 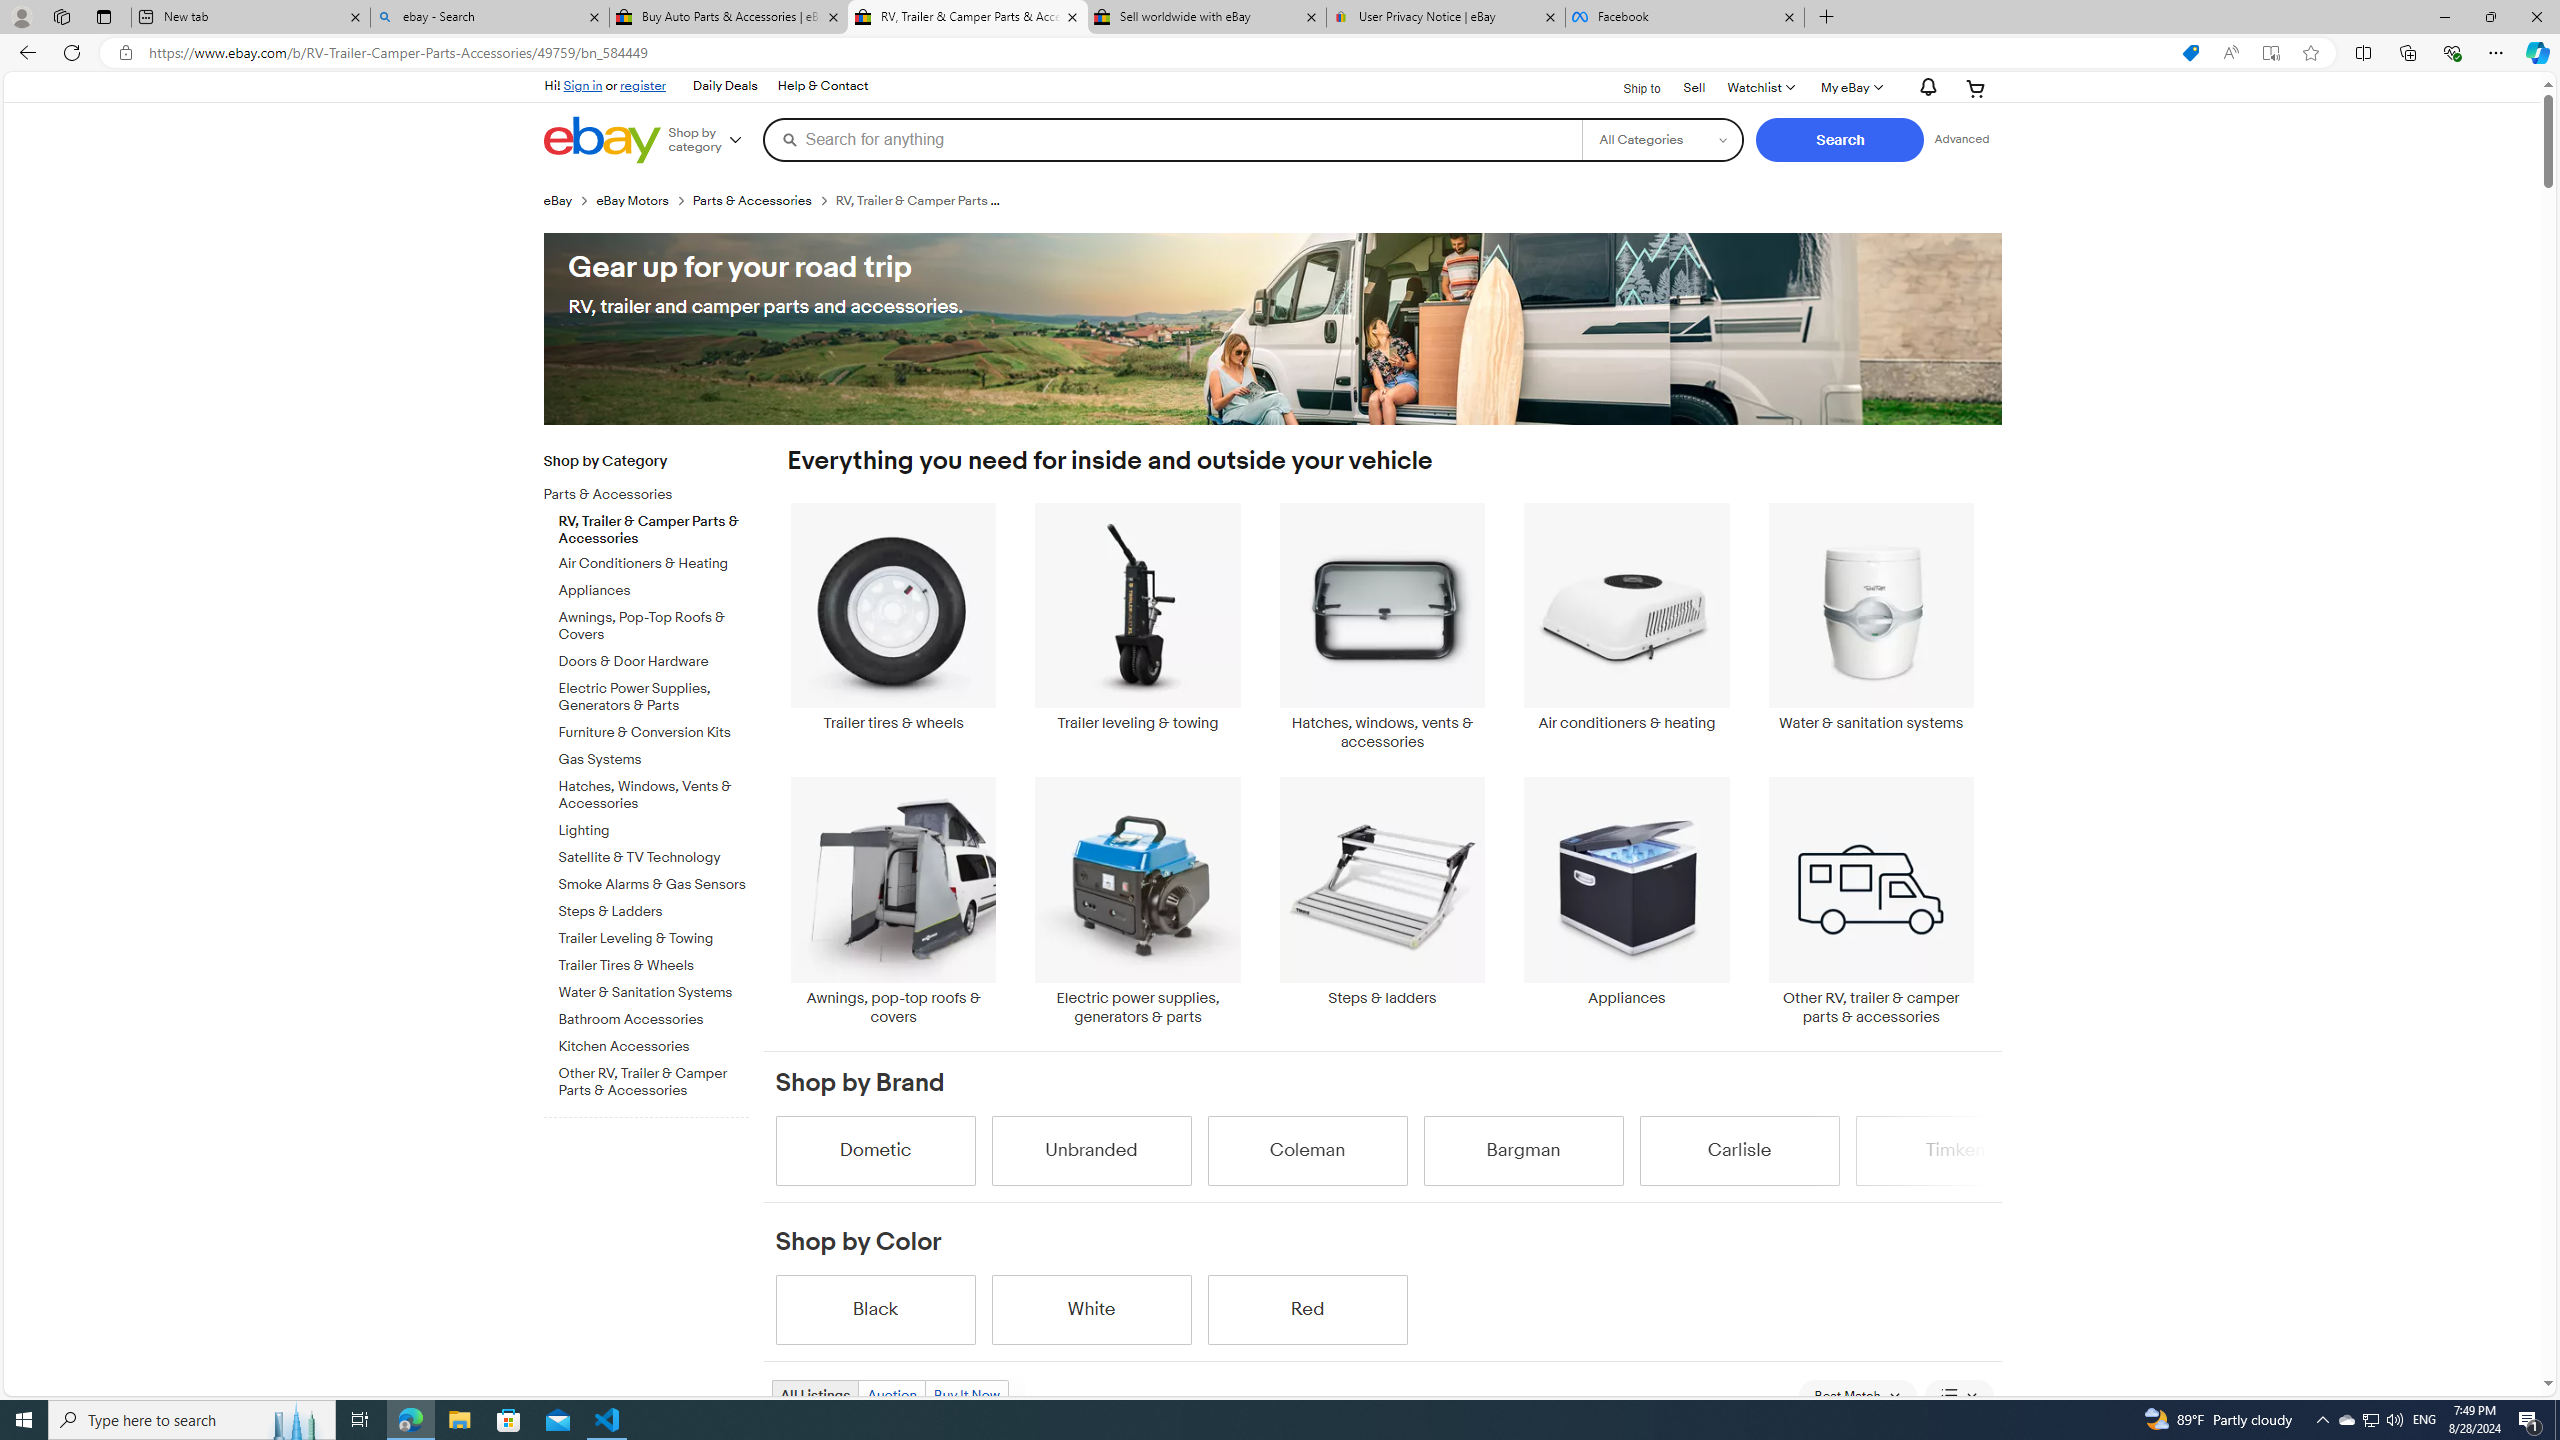 I want to click on Lighting, so click(x=654, y=826).